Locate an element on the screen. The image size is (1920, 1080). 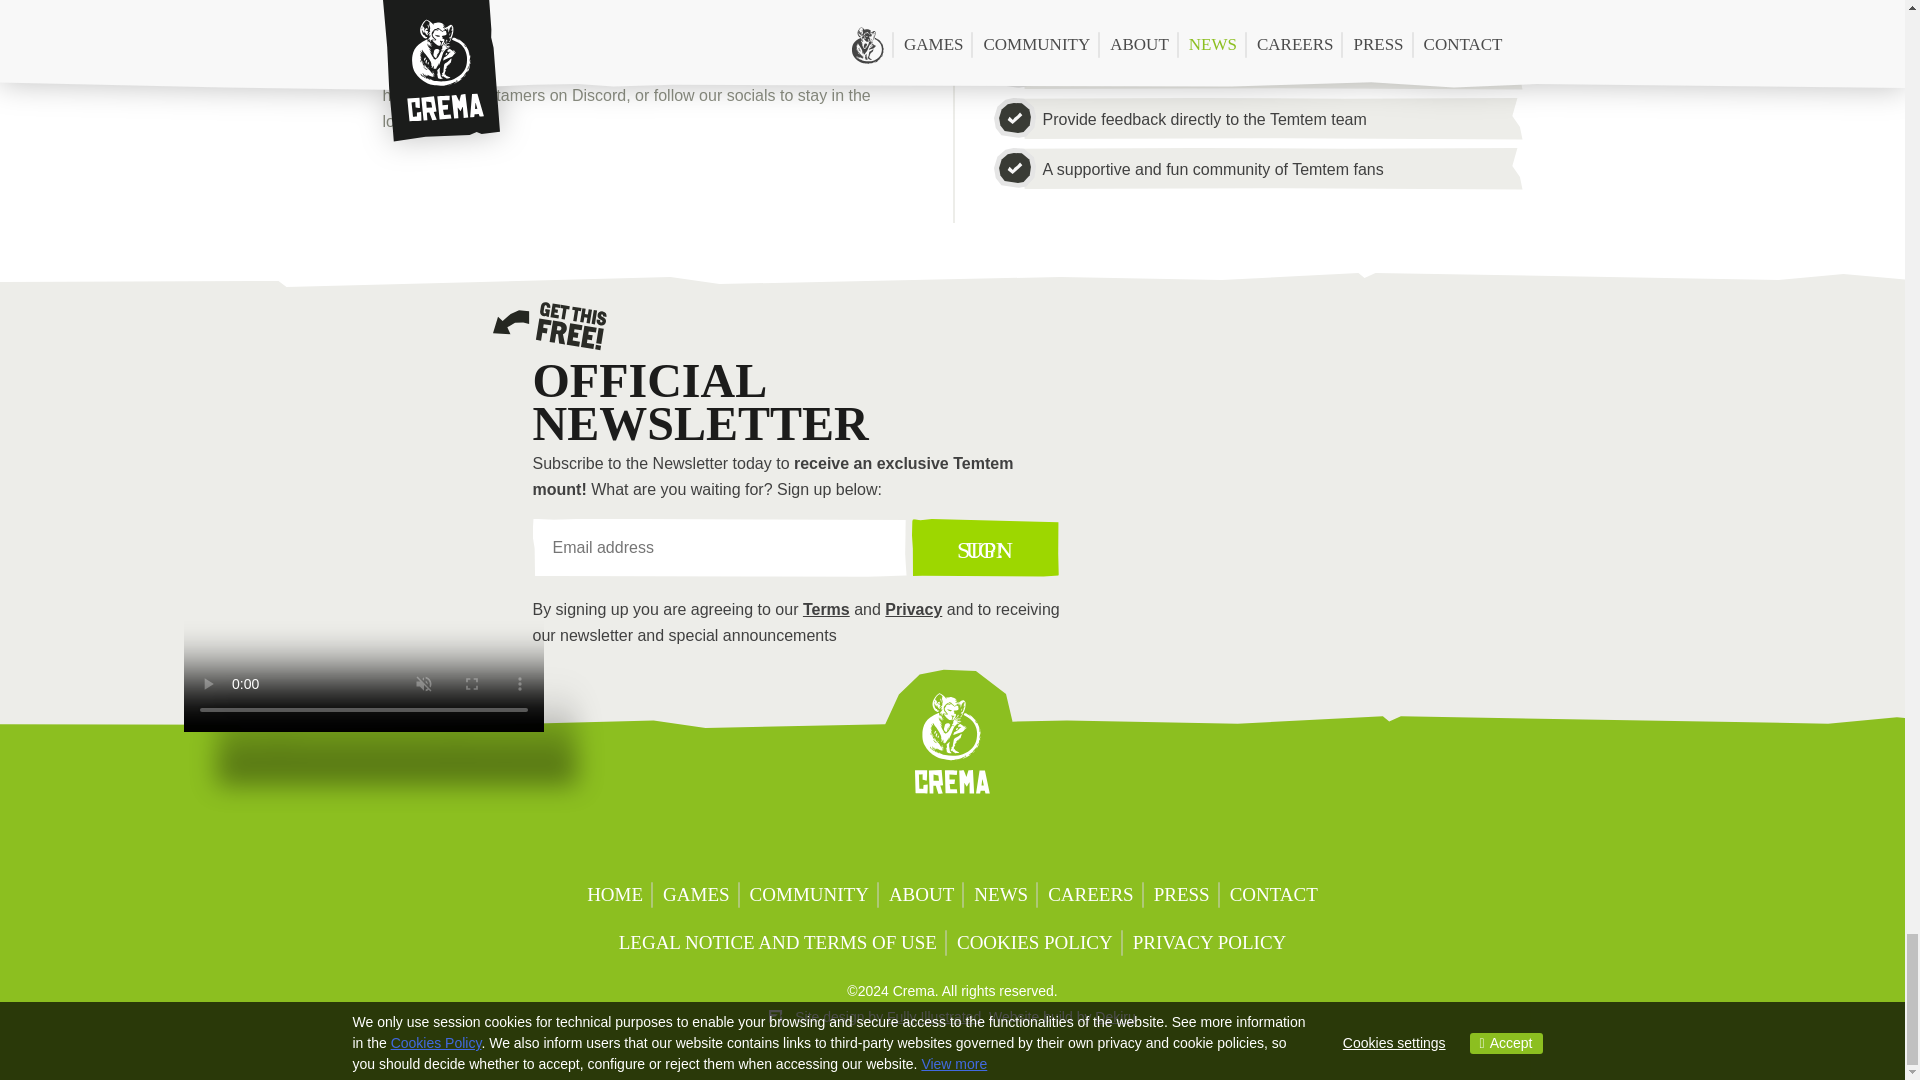
Facebook is located at coordinates (978, 838).